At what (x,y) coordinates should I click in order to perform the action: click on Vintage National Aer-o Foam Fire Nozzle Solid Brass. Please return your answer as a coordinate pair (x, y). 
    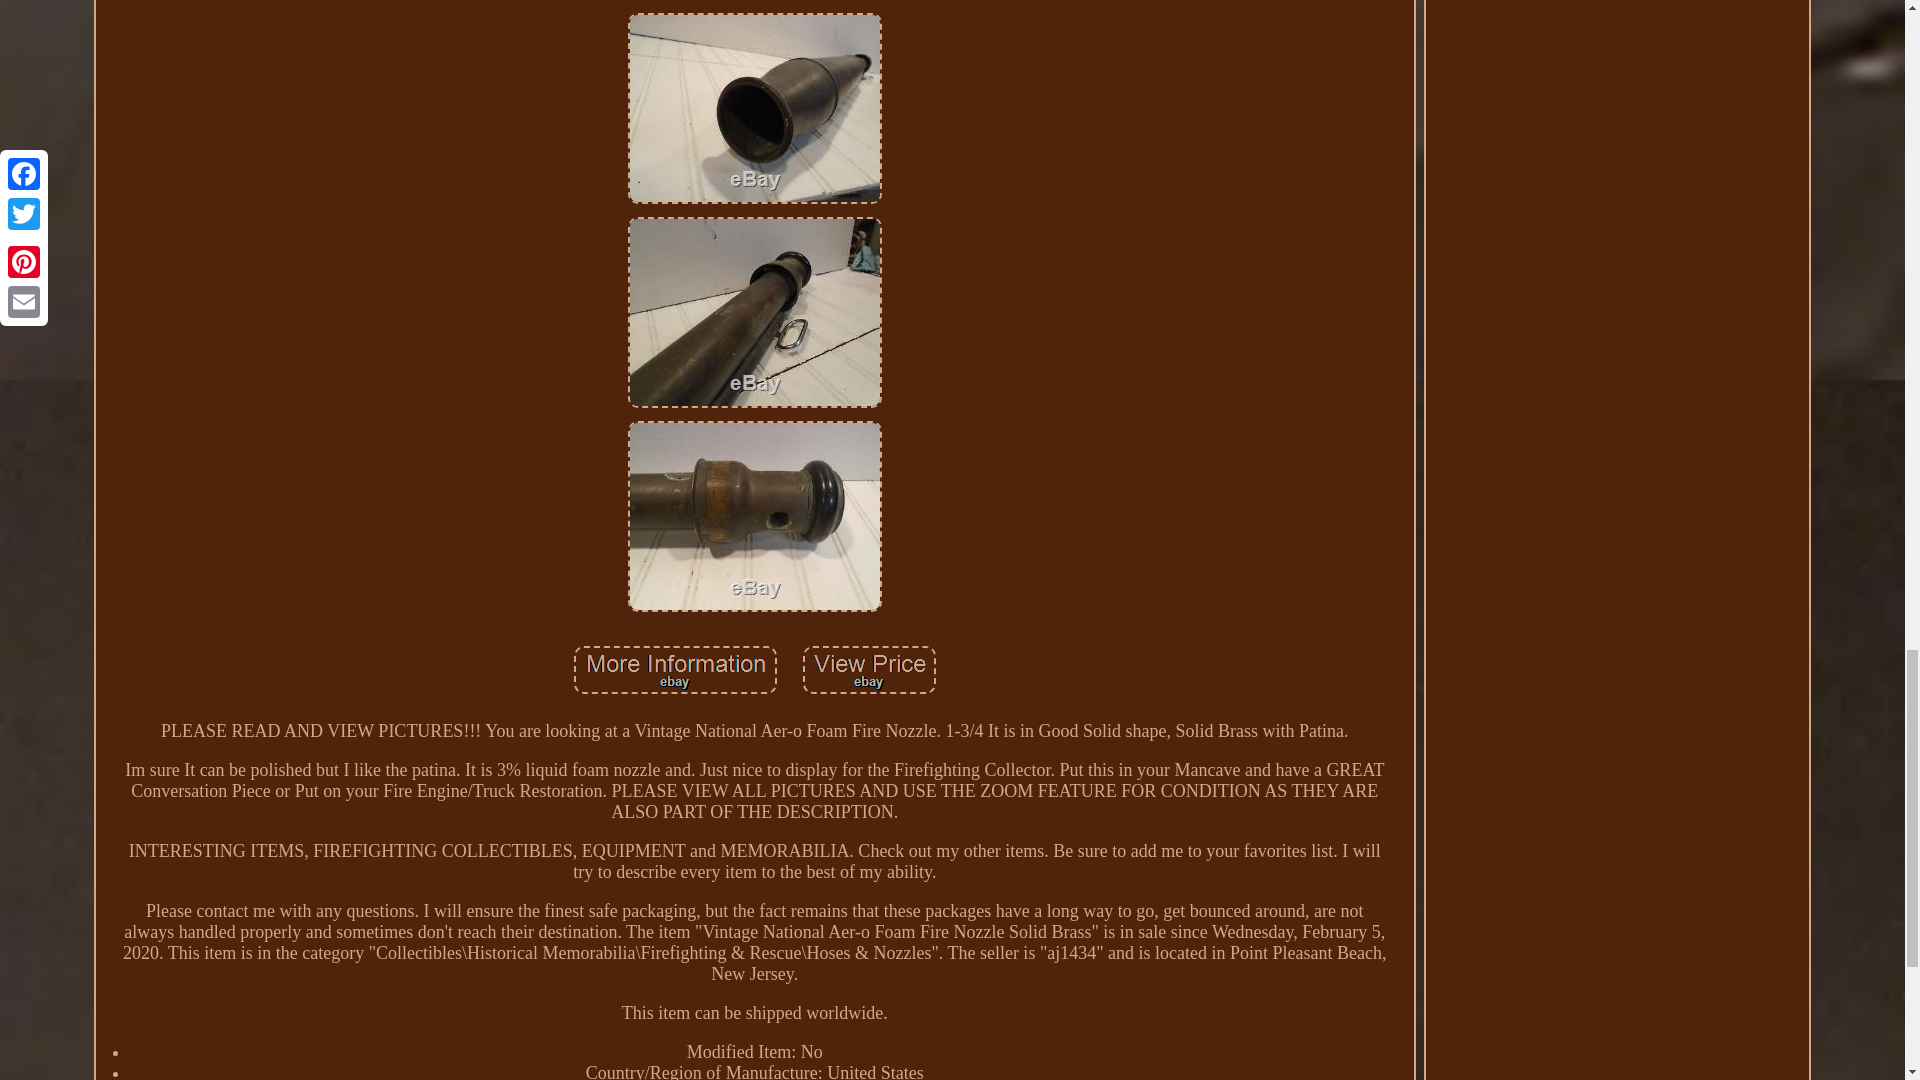
    Looking at the image, I should click on (676, 670).